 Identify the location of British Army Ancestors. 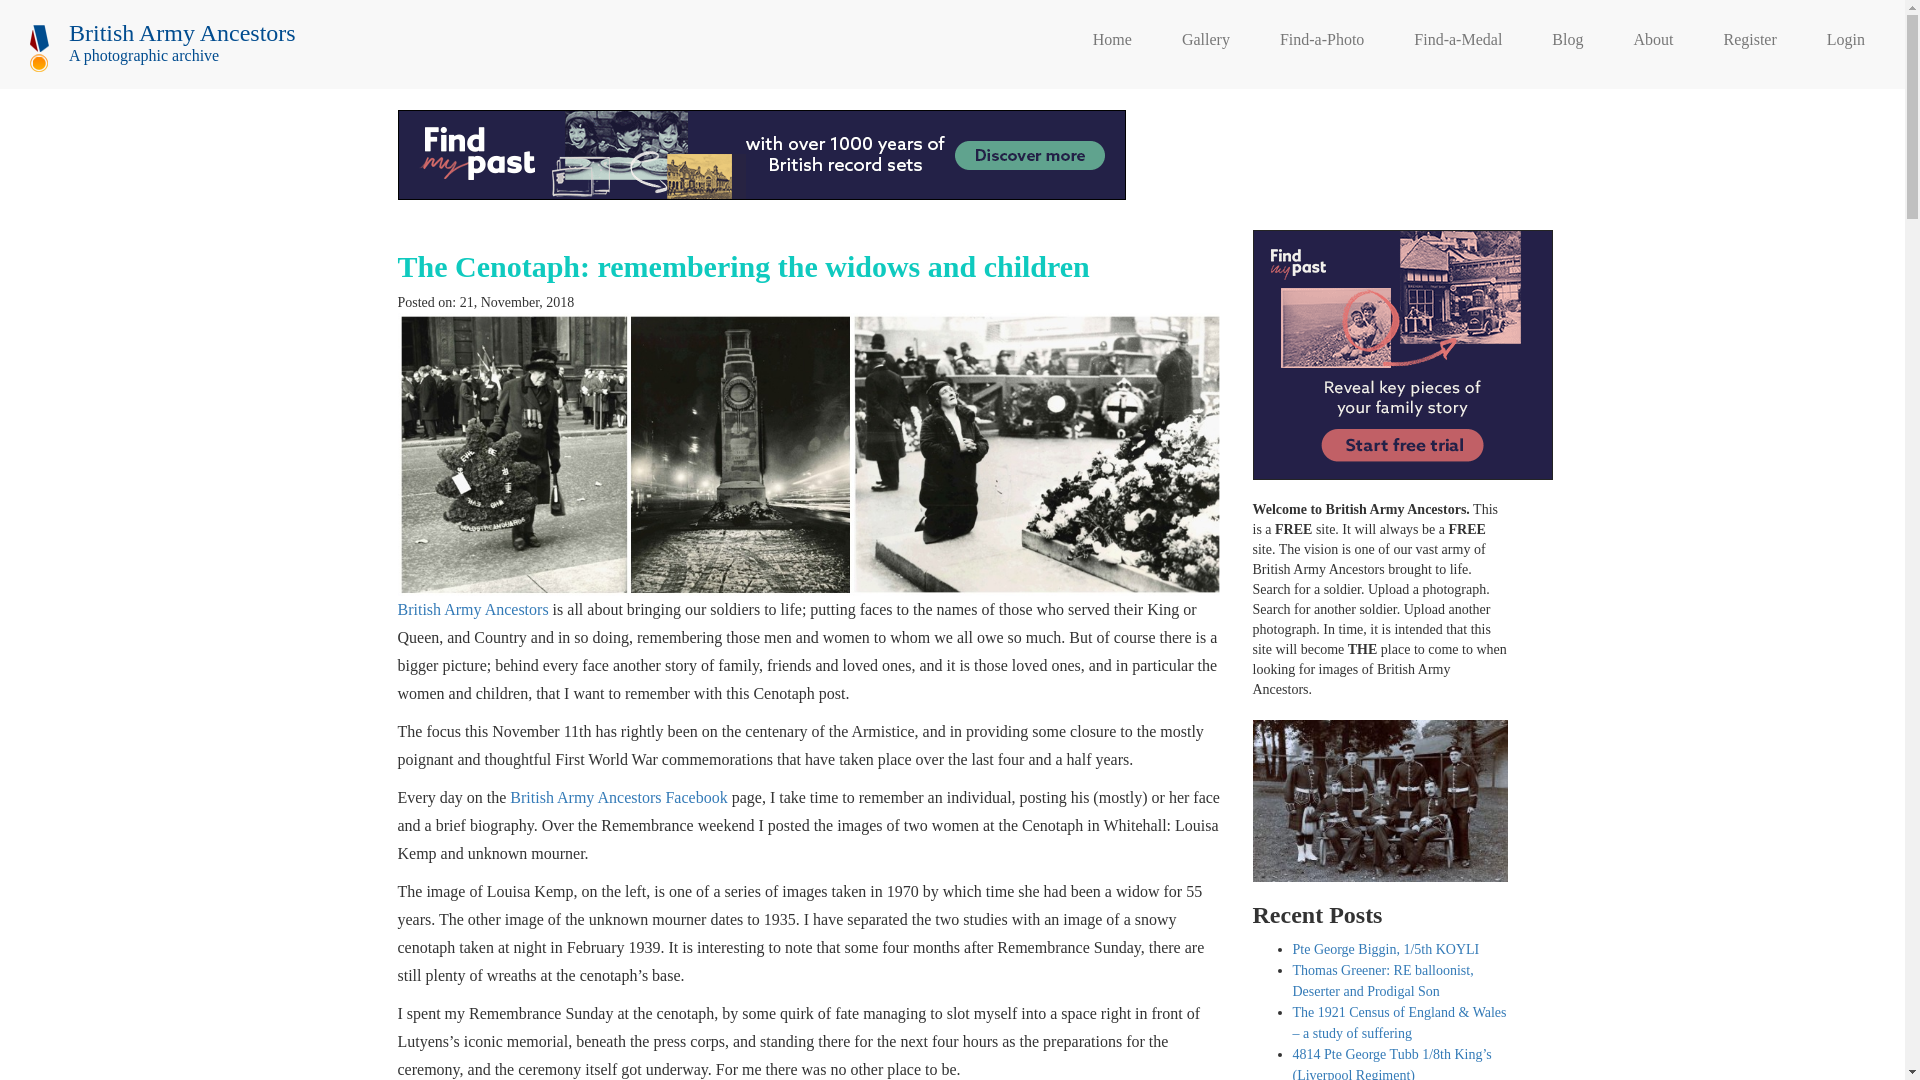
(172, 28).